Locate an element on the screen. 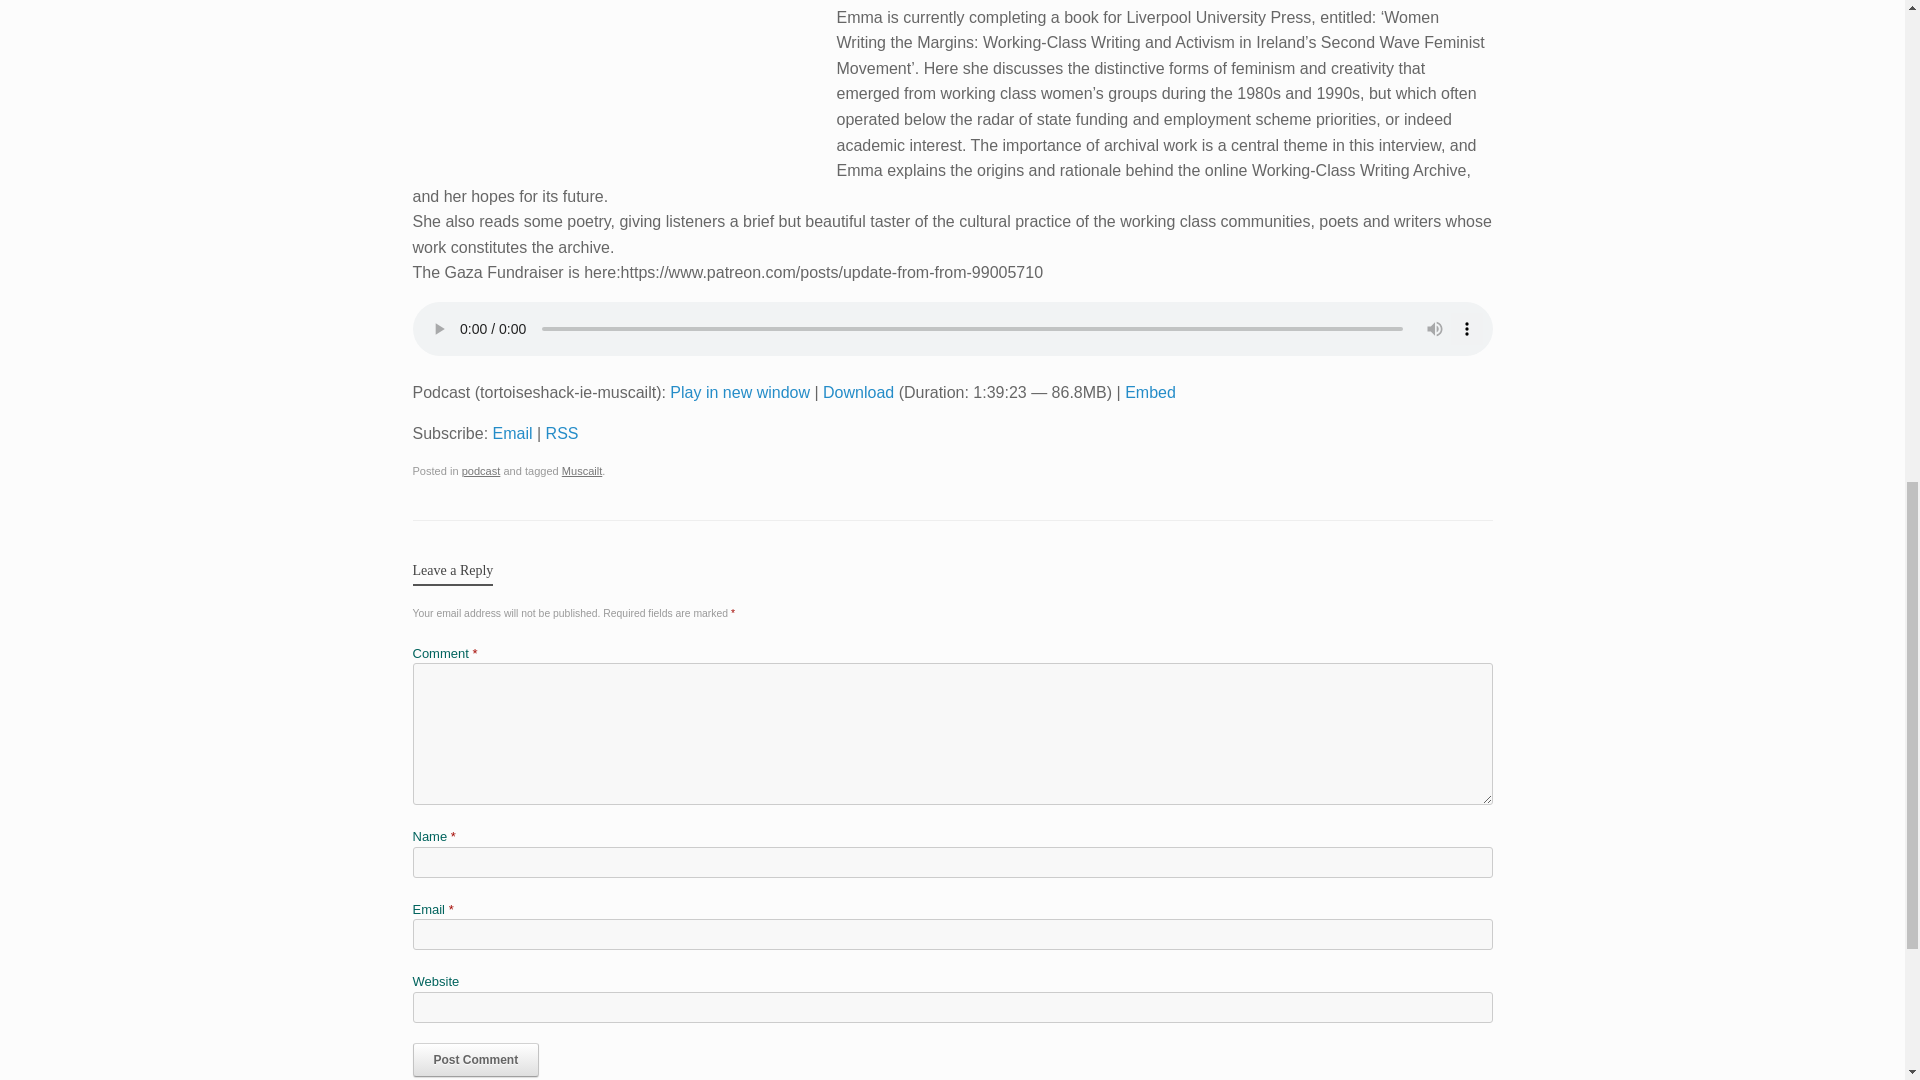 The width and height of the screenshot is (1920, 1080). Subscribe via RSS is located at coordinates (562, 433).